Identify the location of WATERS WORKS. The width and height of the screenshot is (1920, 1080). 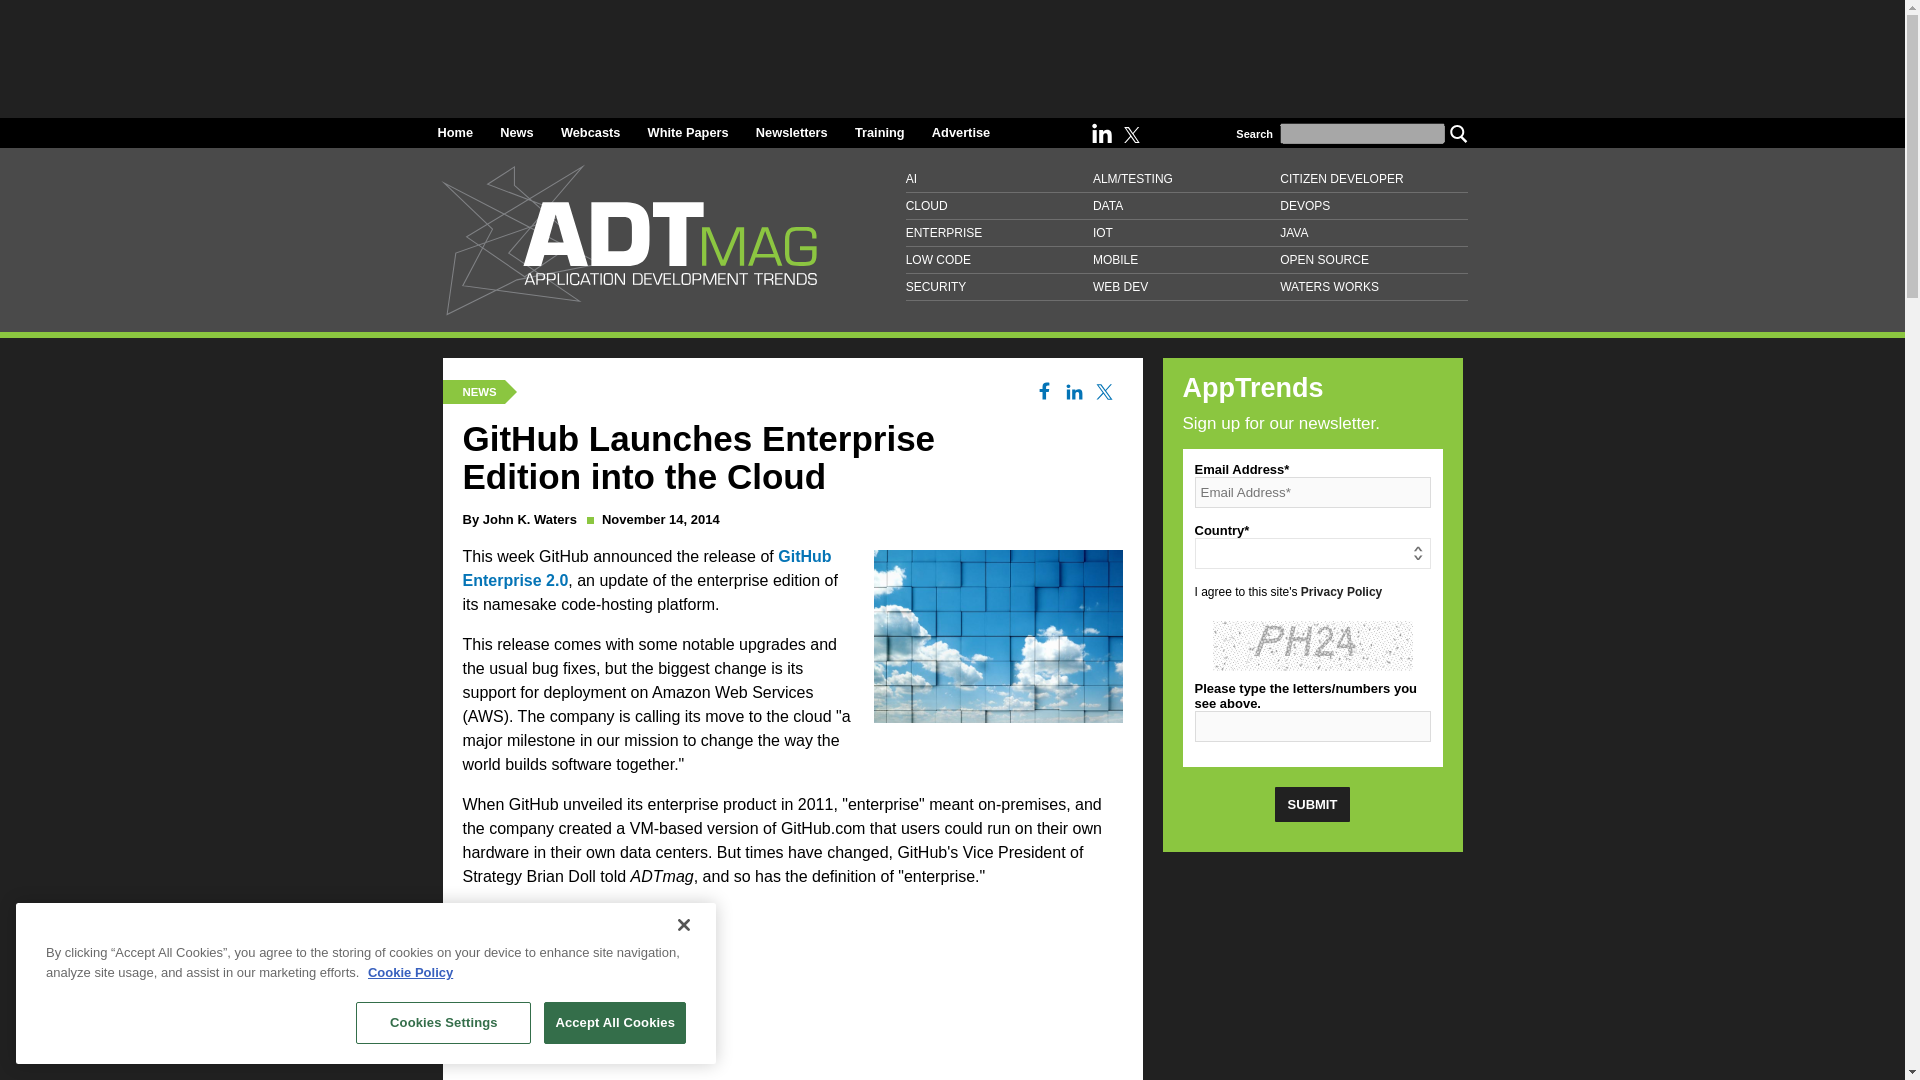
(1373, 288).